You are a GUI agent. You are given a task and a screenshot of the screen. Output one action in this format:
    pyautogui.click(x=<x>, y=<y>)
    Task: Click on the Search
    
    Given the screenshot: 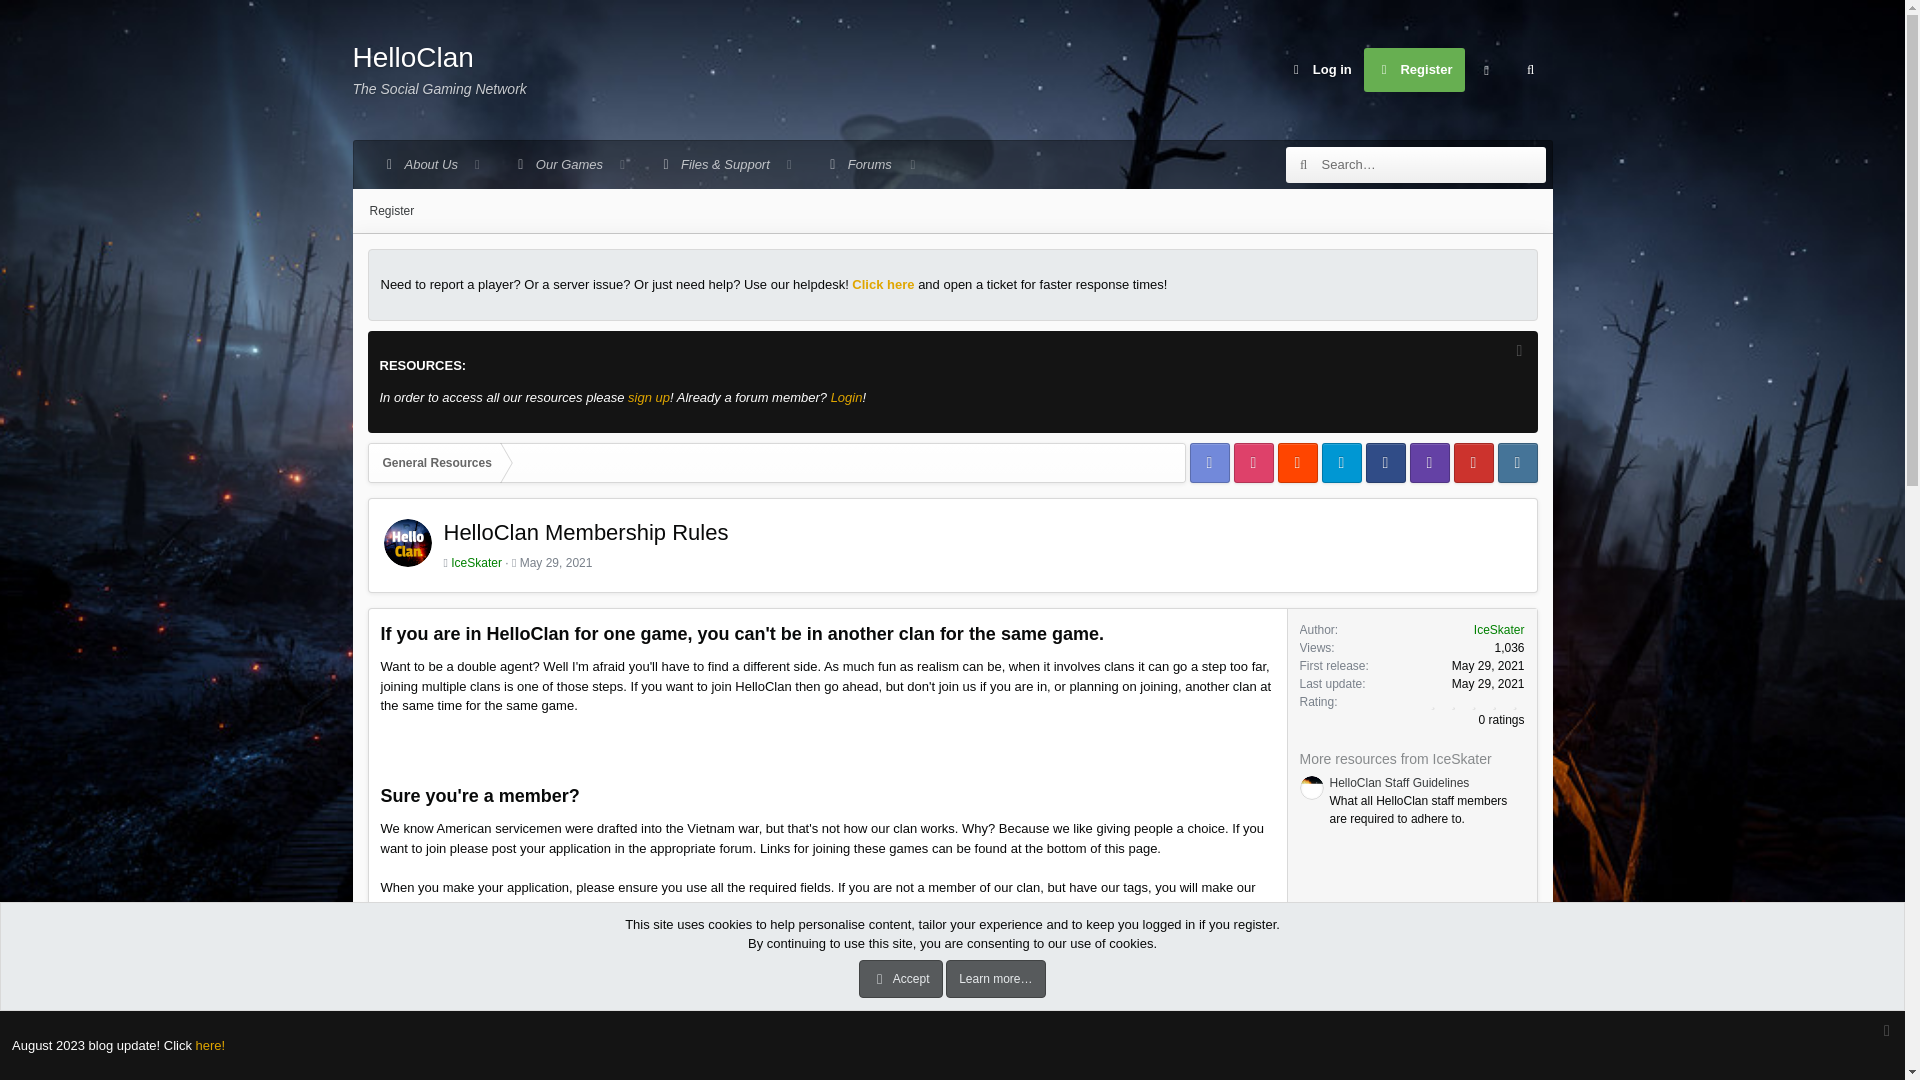 What is the action you would take?
    pyautogui.click(x=564, y=165)
    